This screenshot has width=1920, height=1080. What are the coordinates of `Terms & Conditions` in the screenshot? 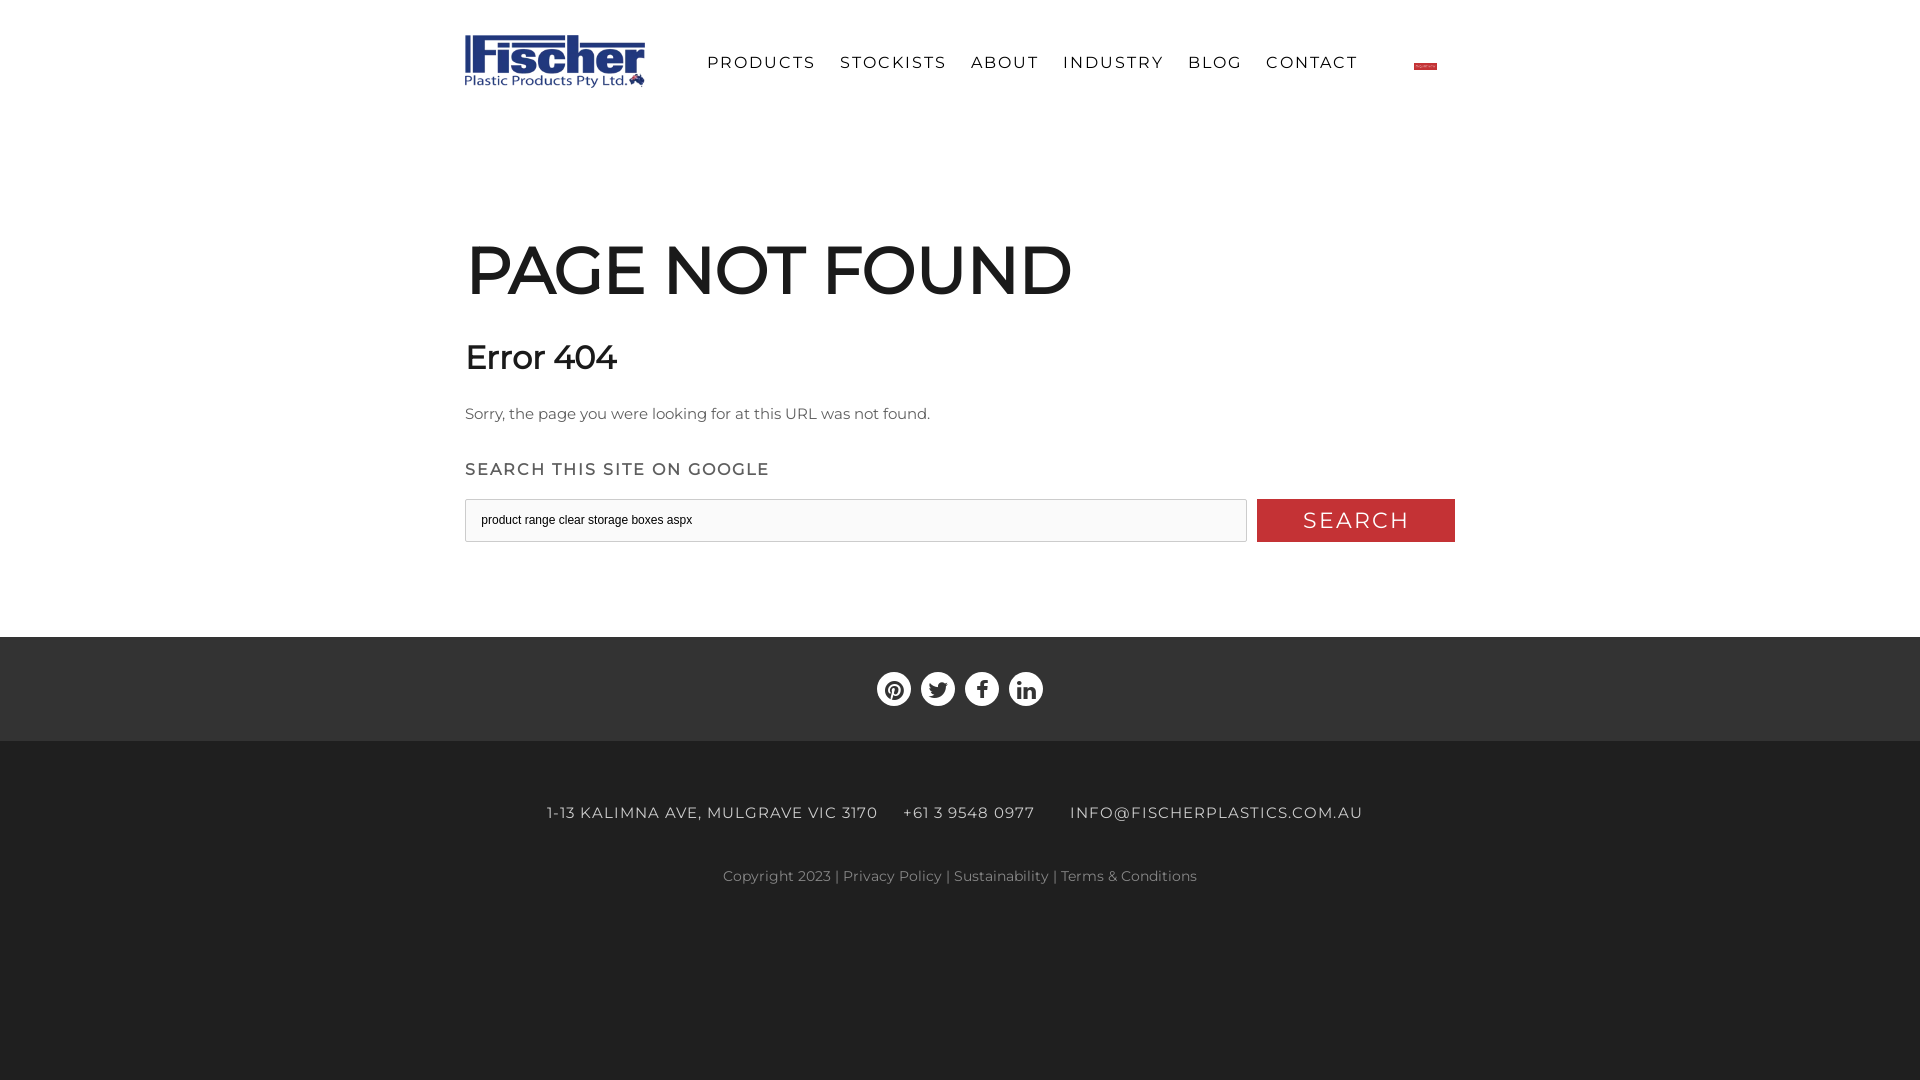 It's located at (1129, 876).